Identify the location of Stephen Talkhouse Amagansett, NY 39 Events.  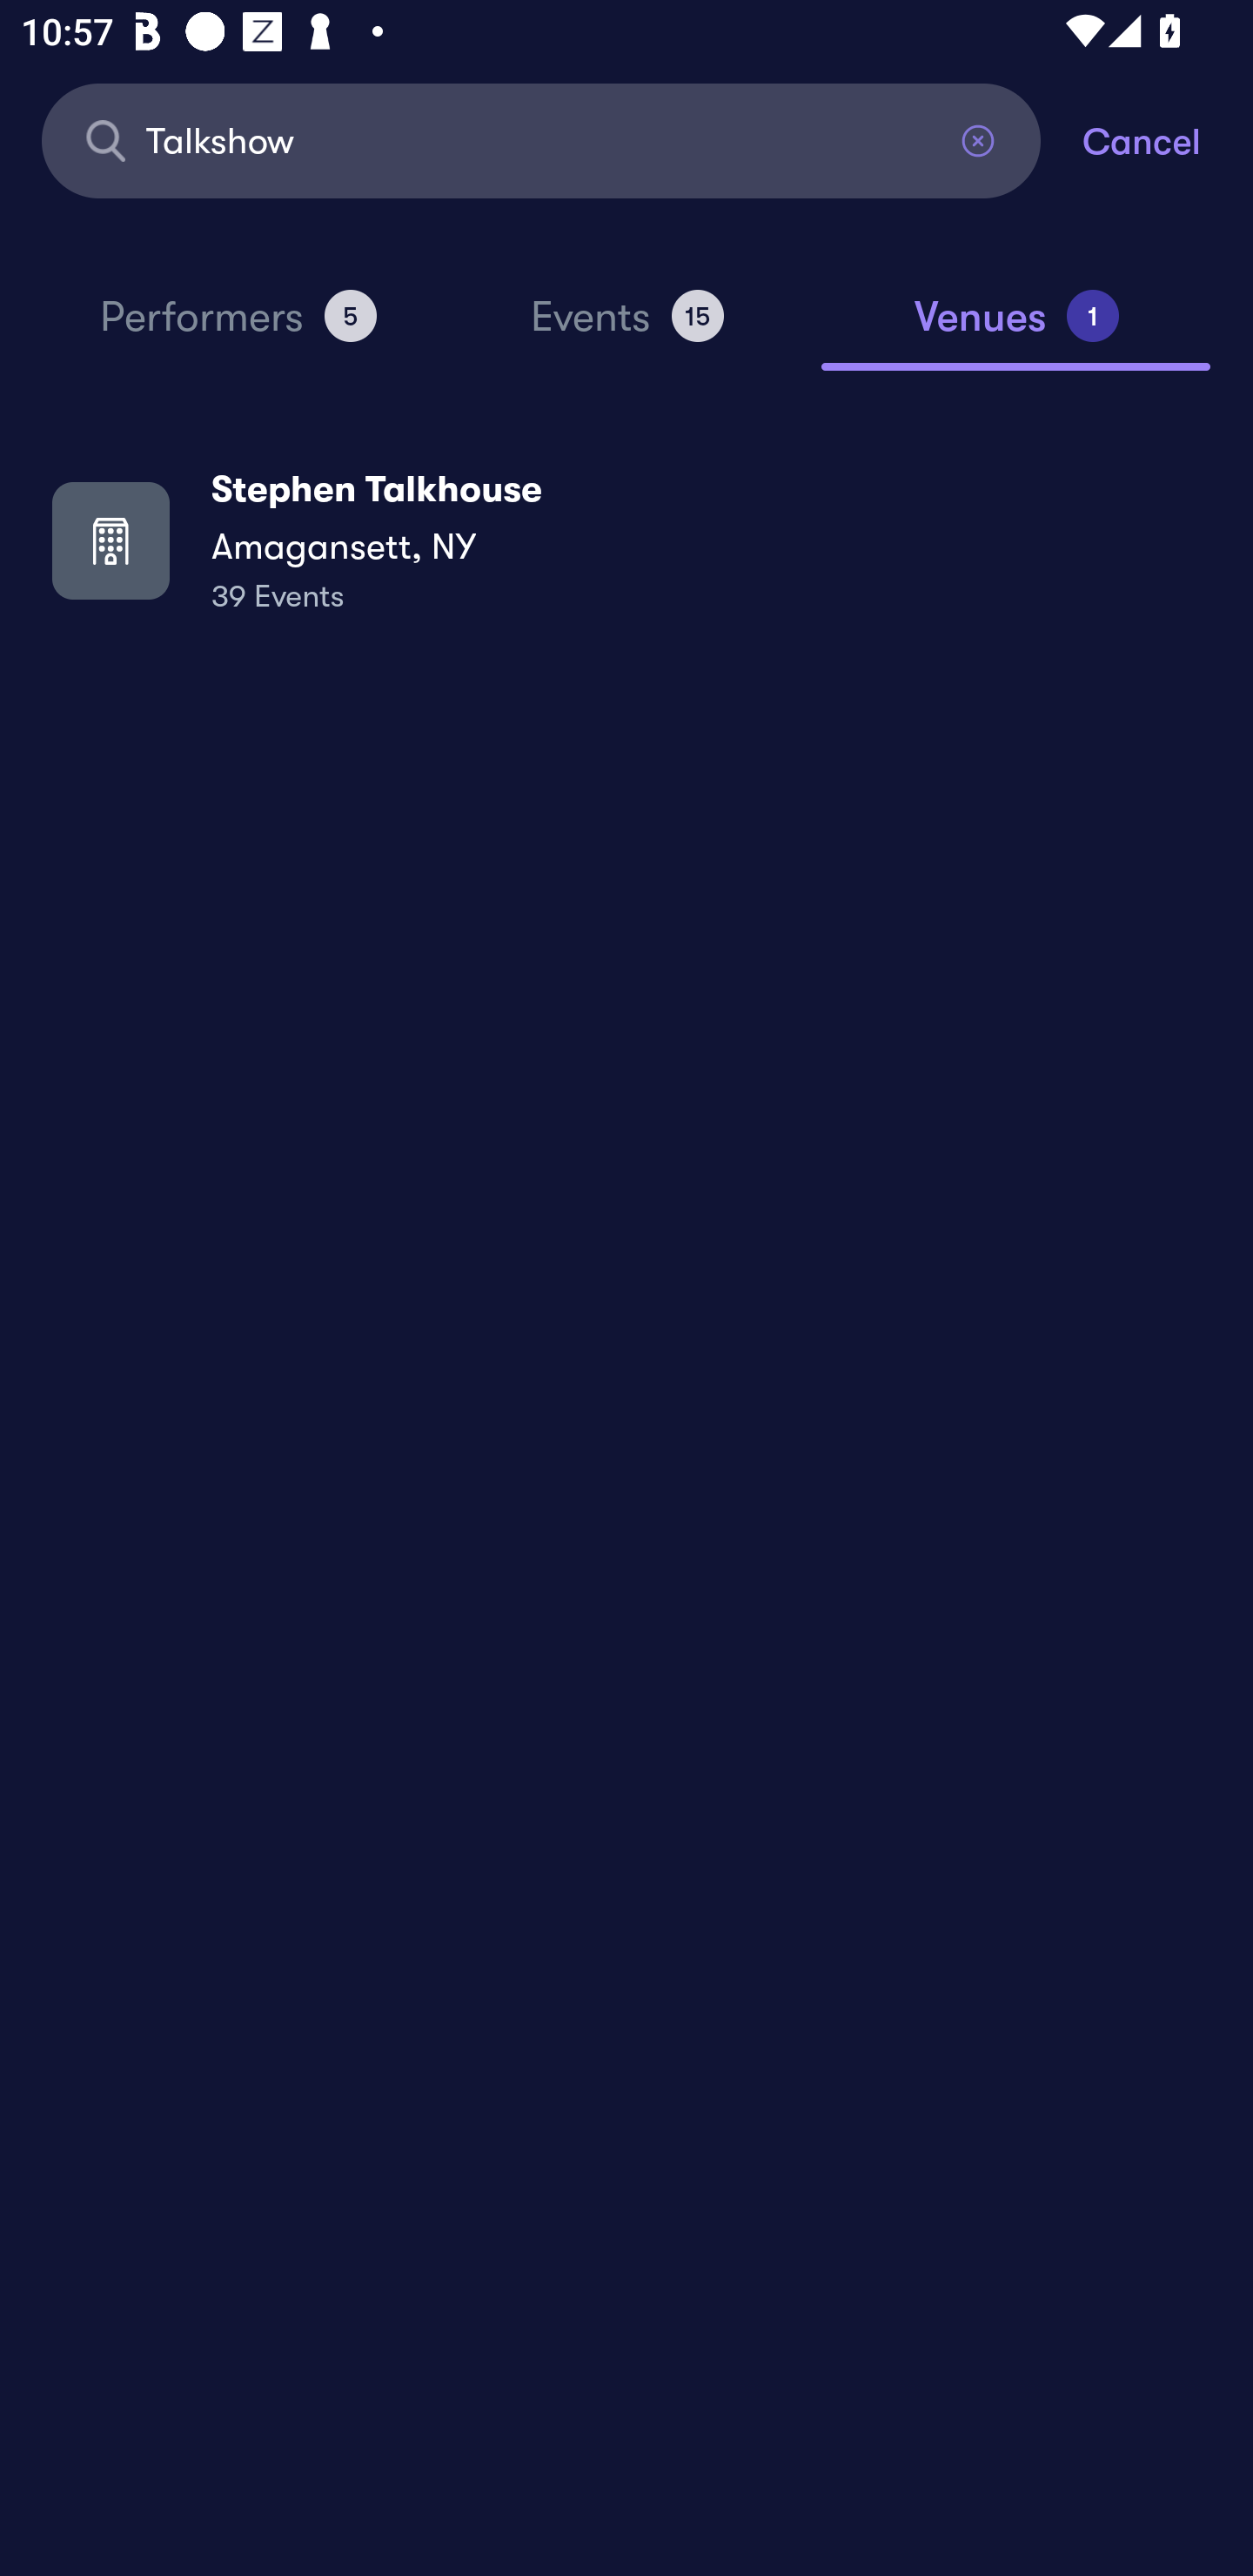
(626, 540).